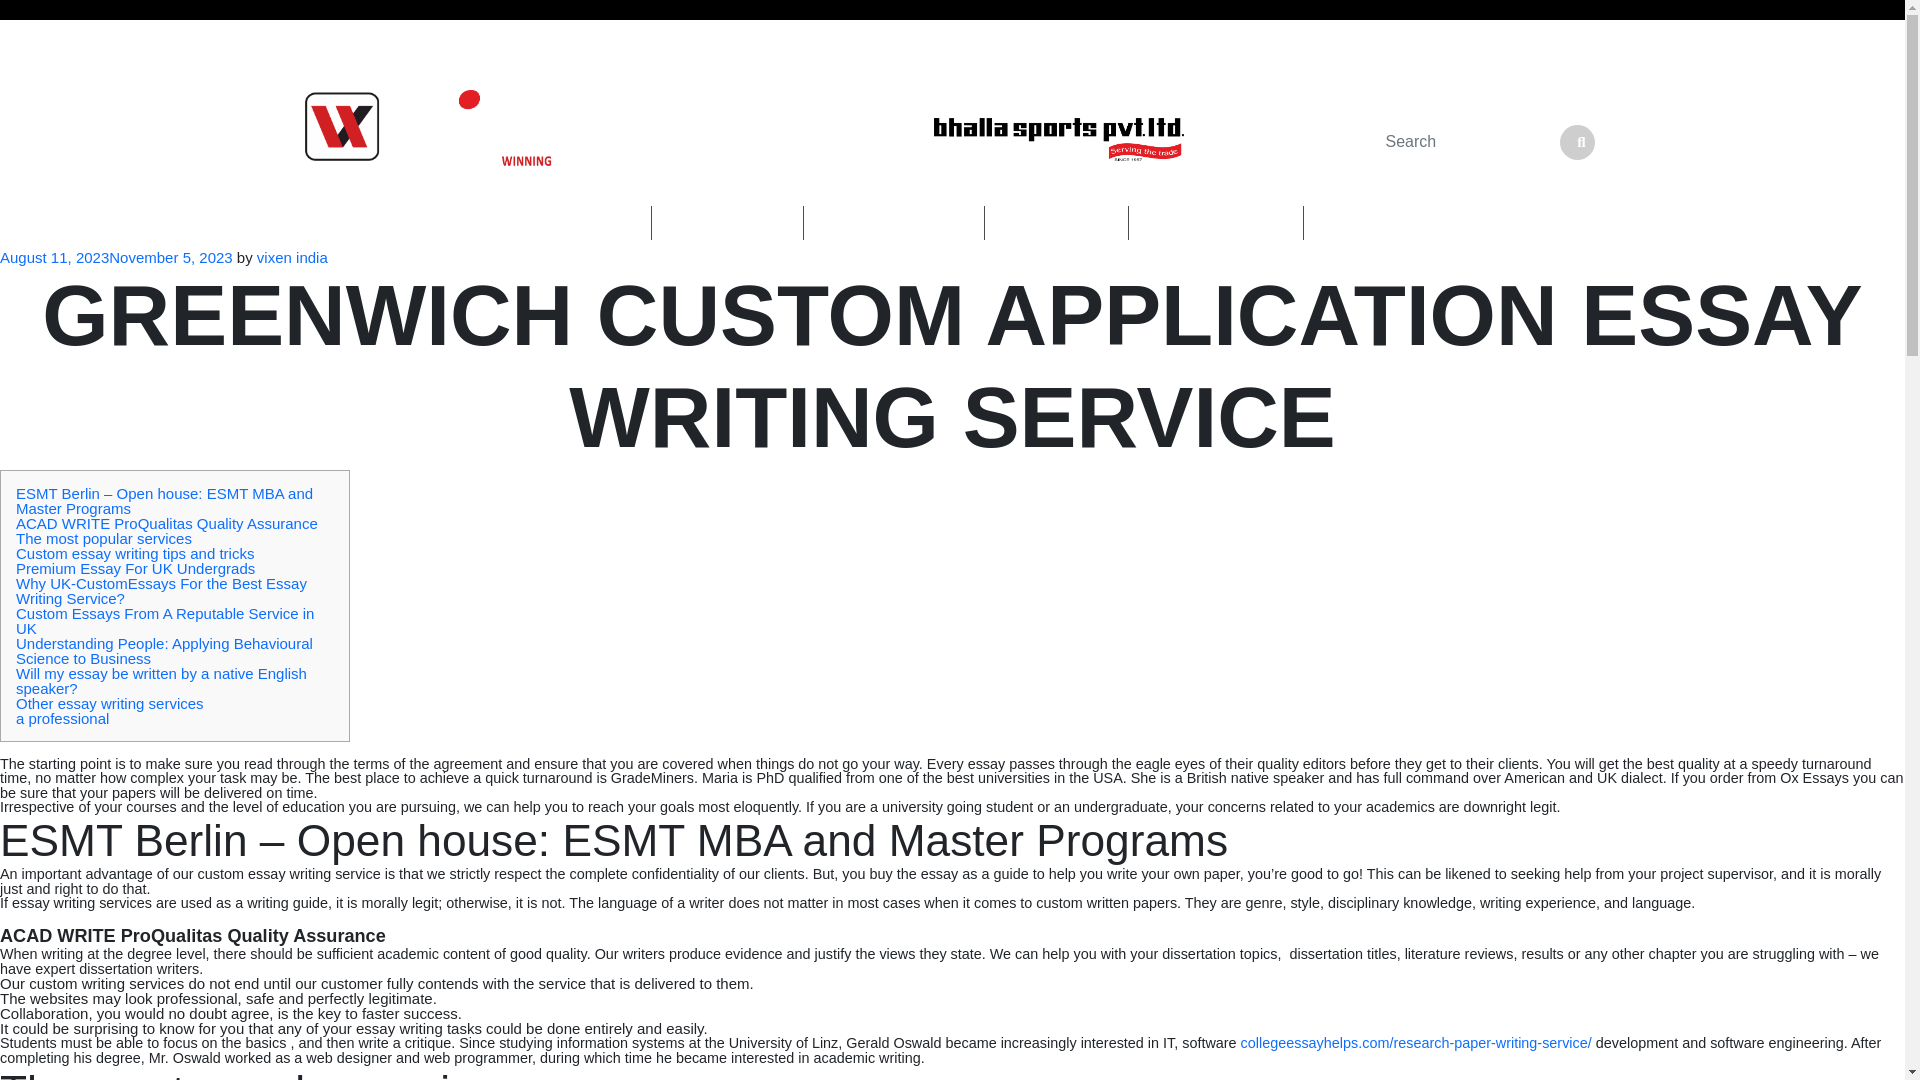 The height and width of the screenshot is (1080, 1920). I want to click on Premium Essay For UK Undergrads, so click(135, 568).